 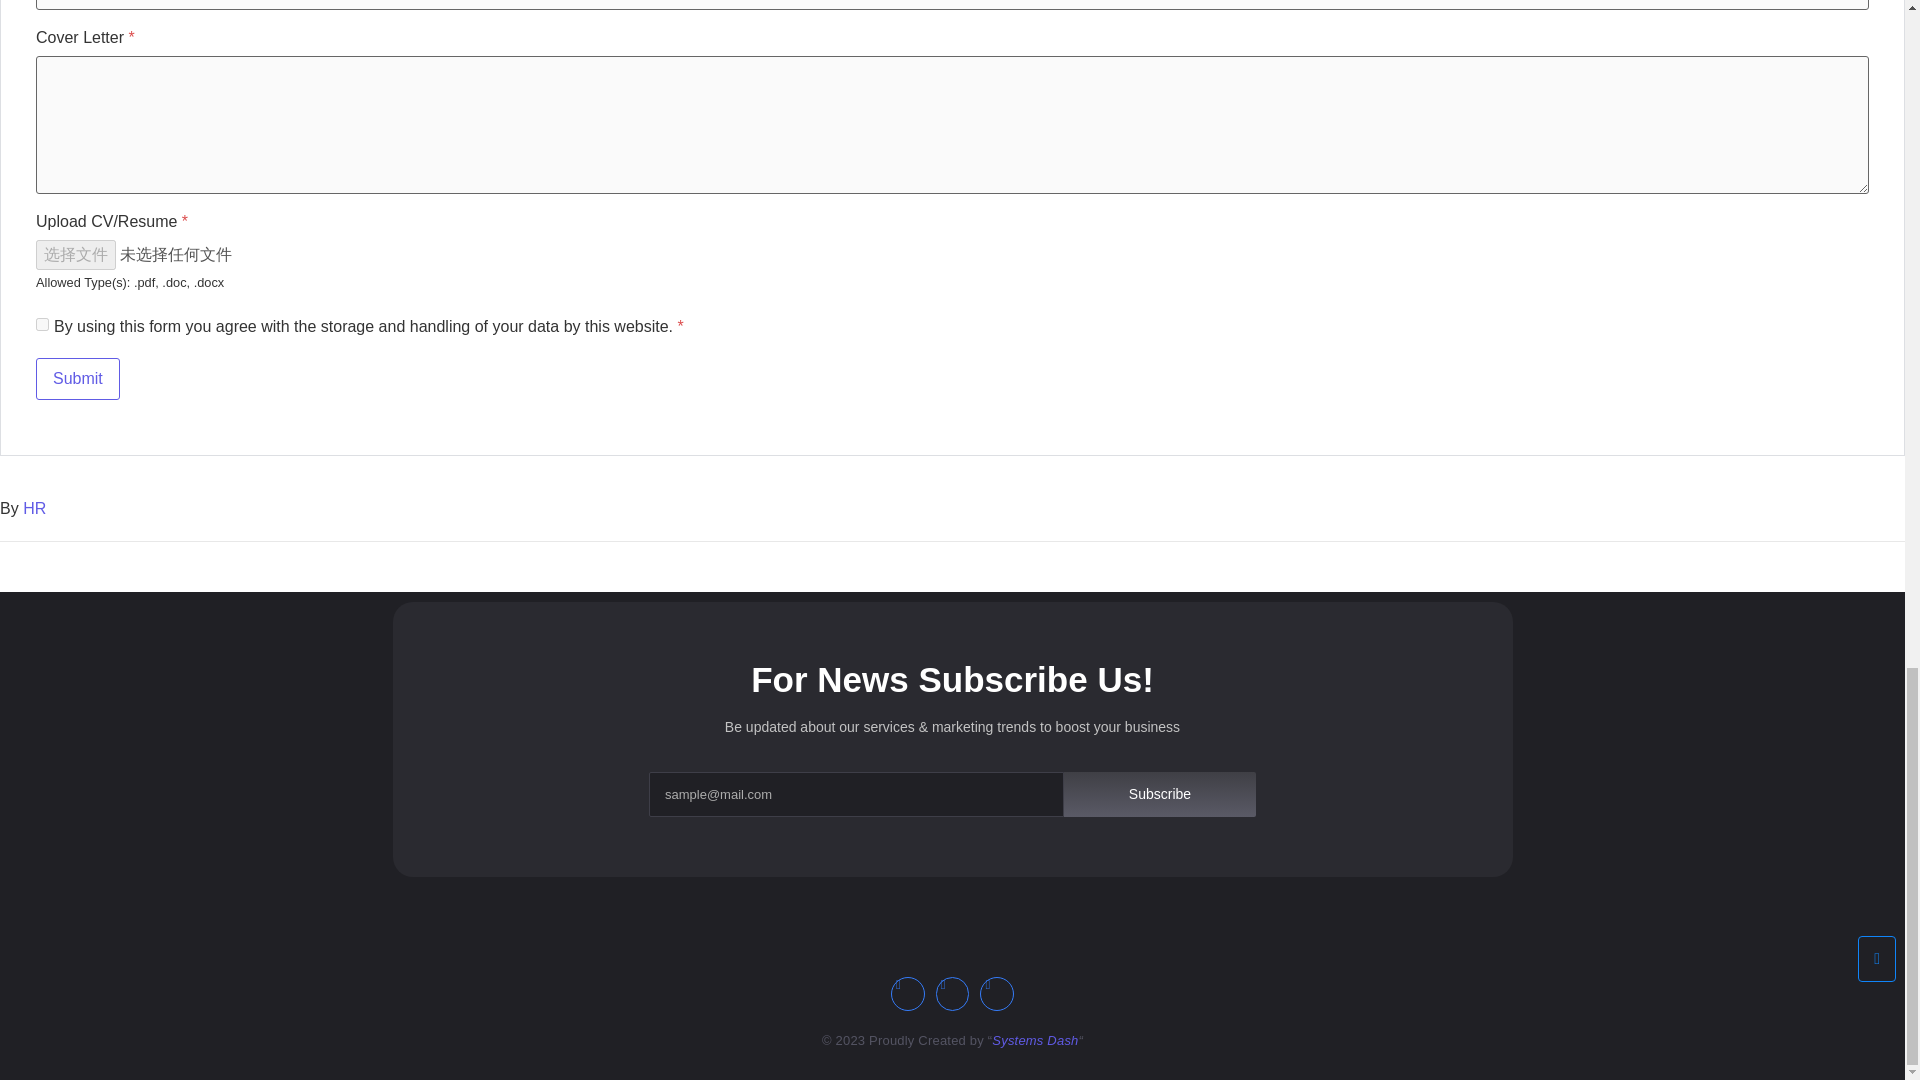 I want to click on Subscribe, so click(x=1159, y=794).